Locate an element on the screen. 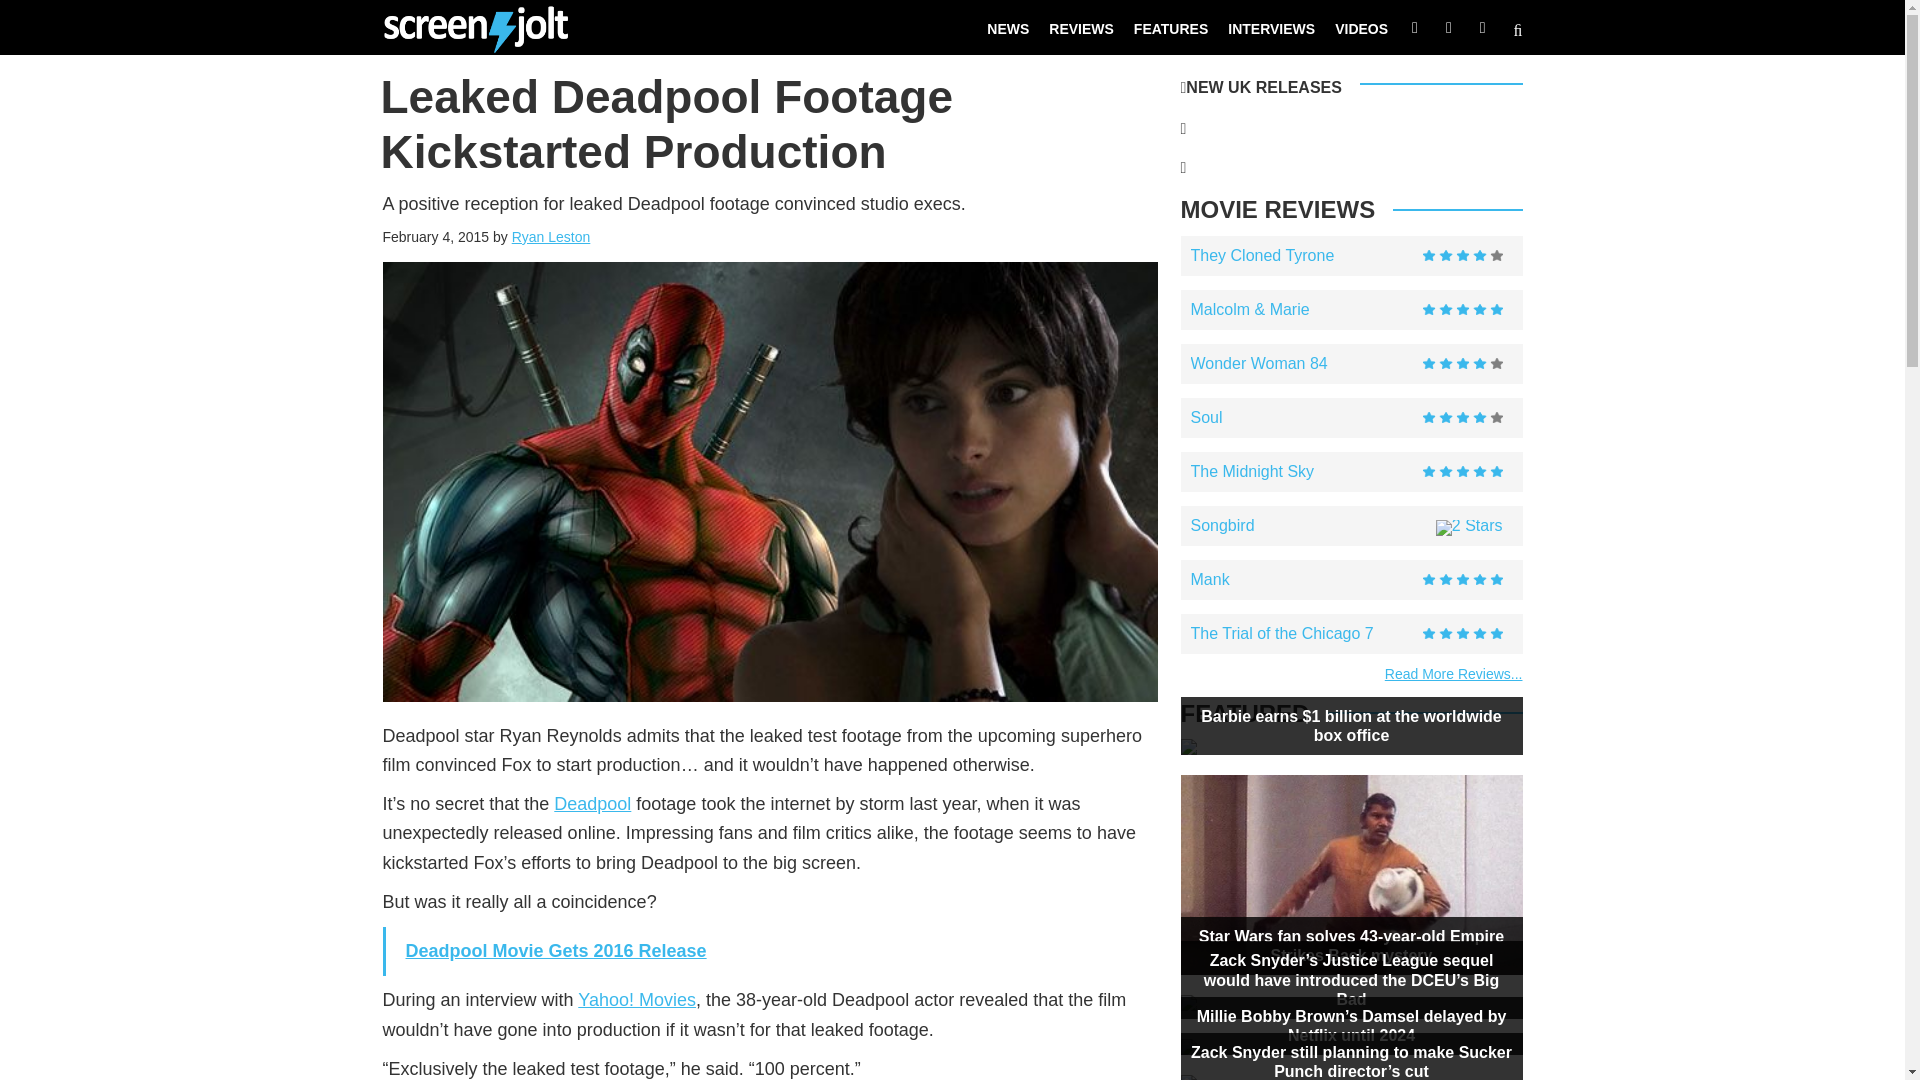  INTERVIEWS is located at coordinates (1270, 28).